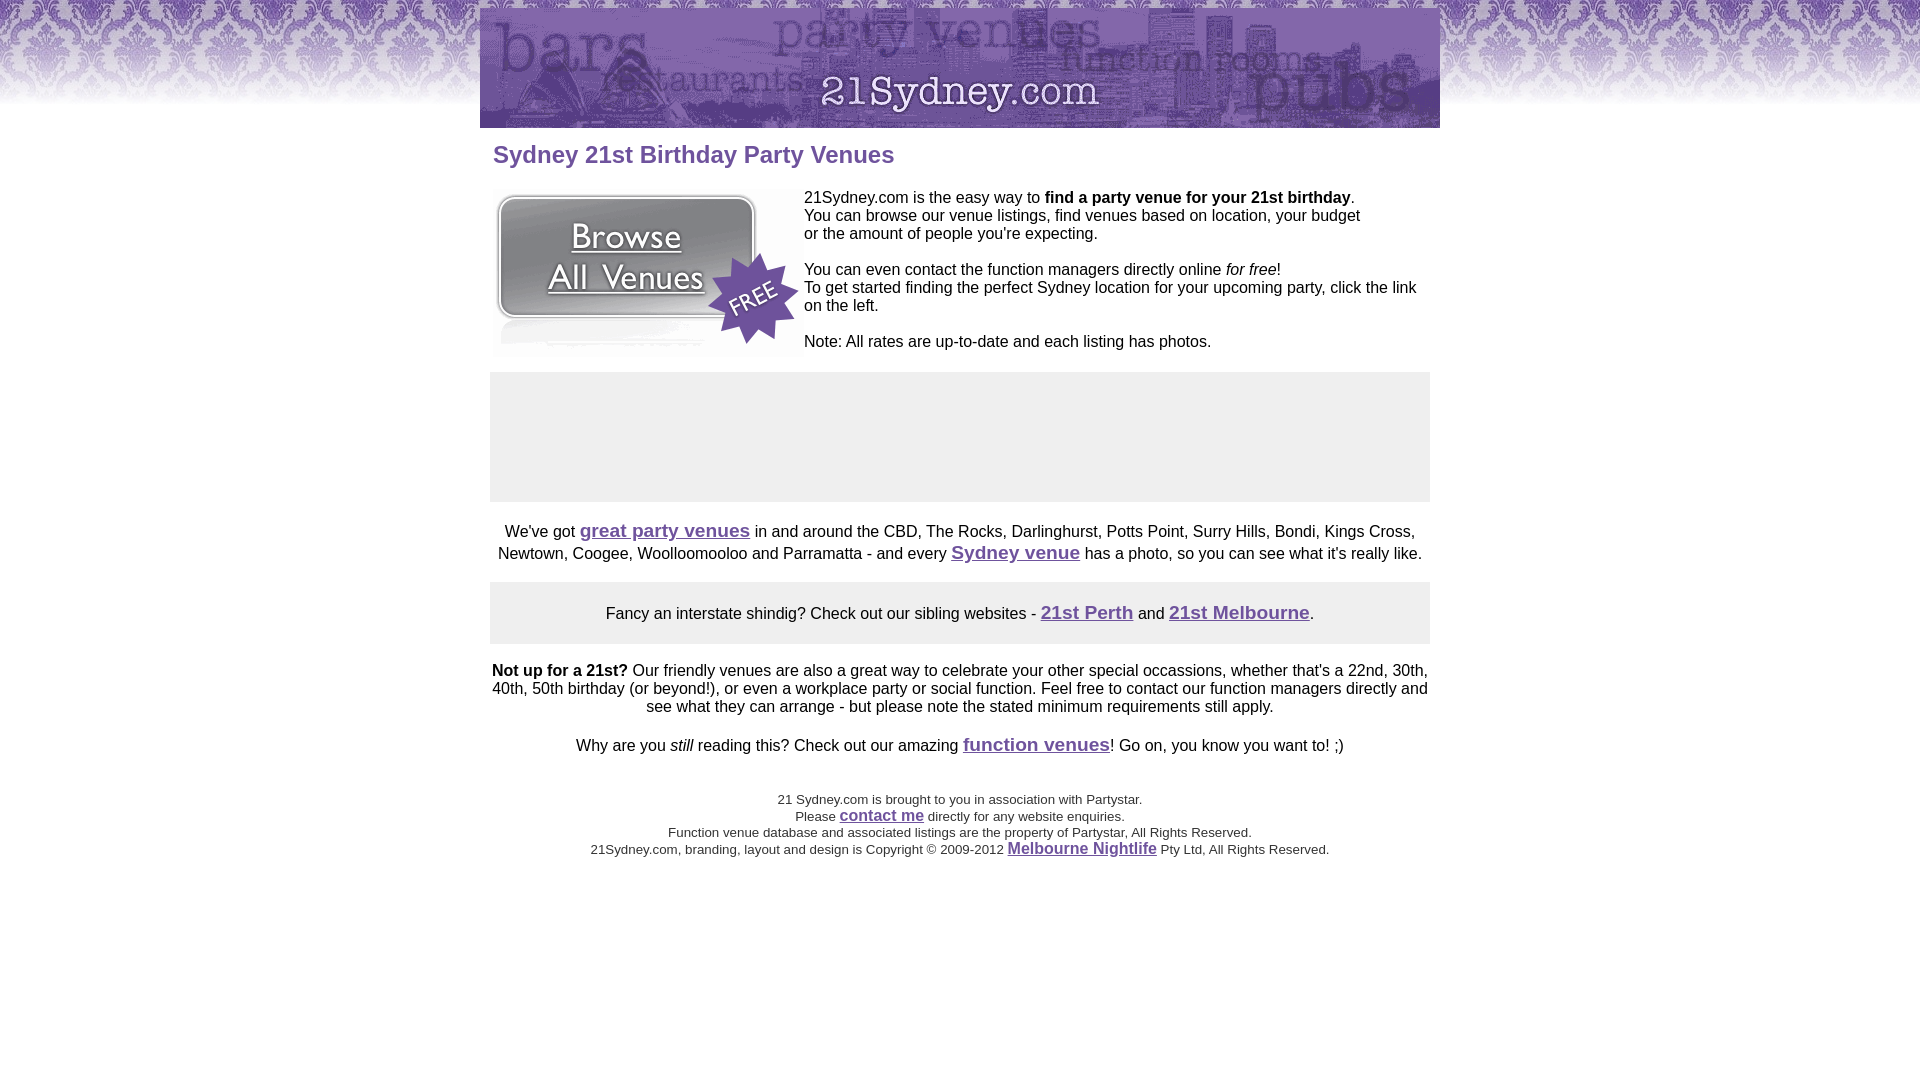 This screenshot has width=1920, height=1080. What do you see at coordinates (1088, 612) in the screenshot?
I see `21st Perth` at bounding box center [1088, 612].